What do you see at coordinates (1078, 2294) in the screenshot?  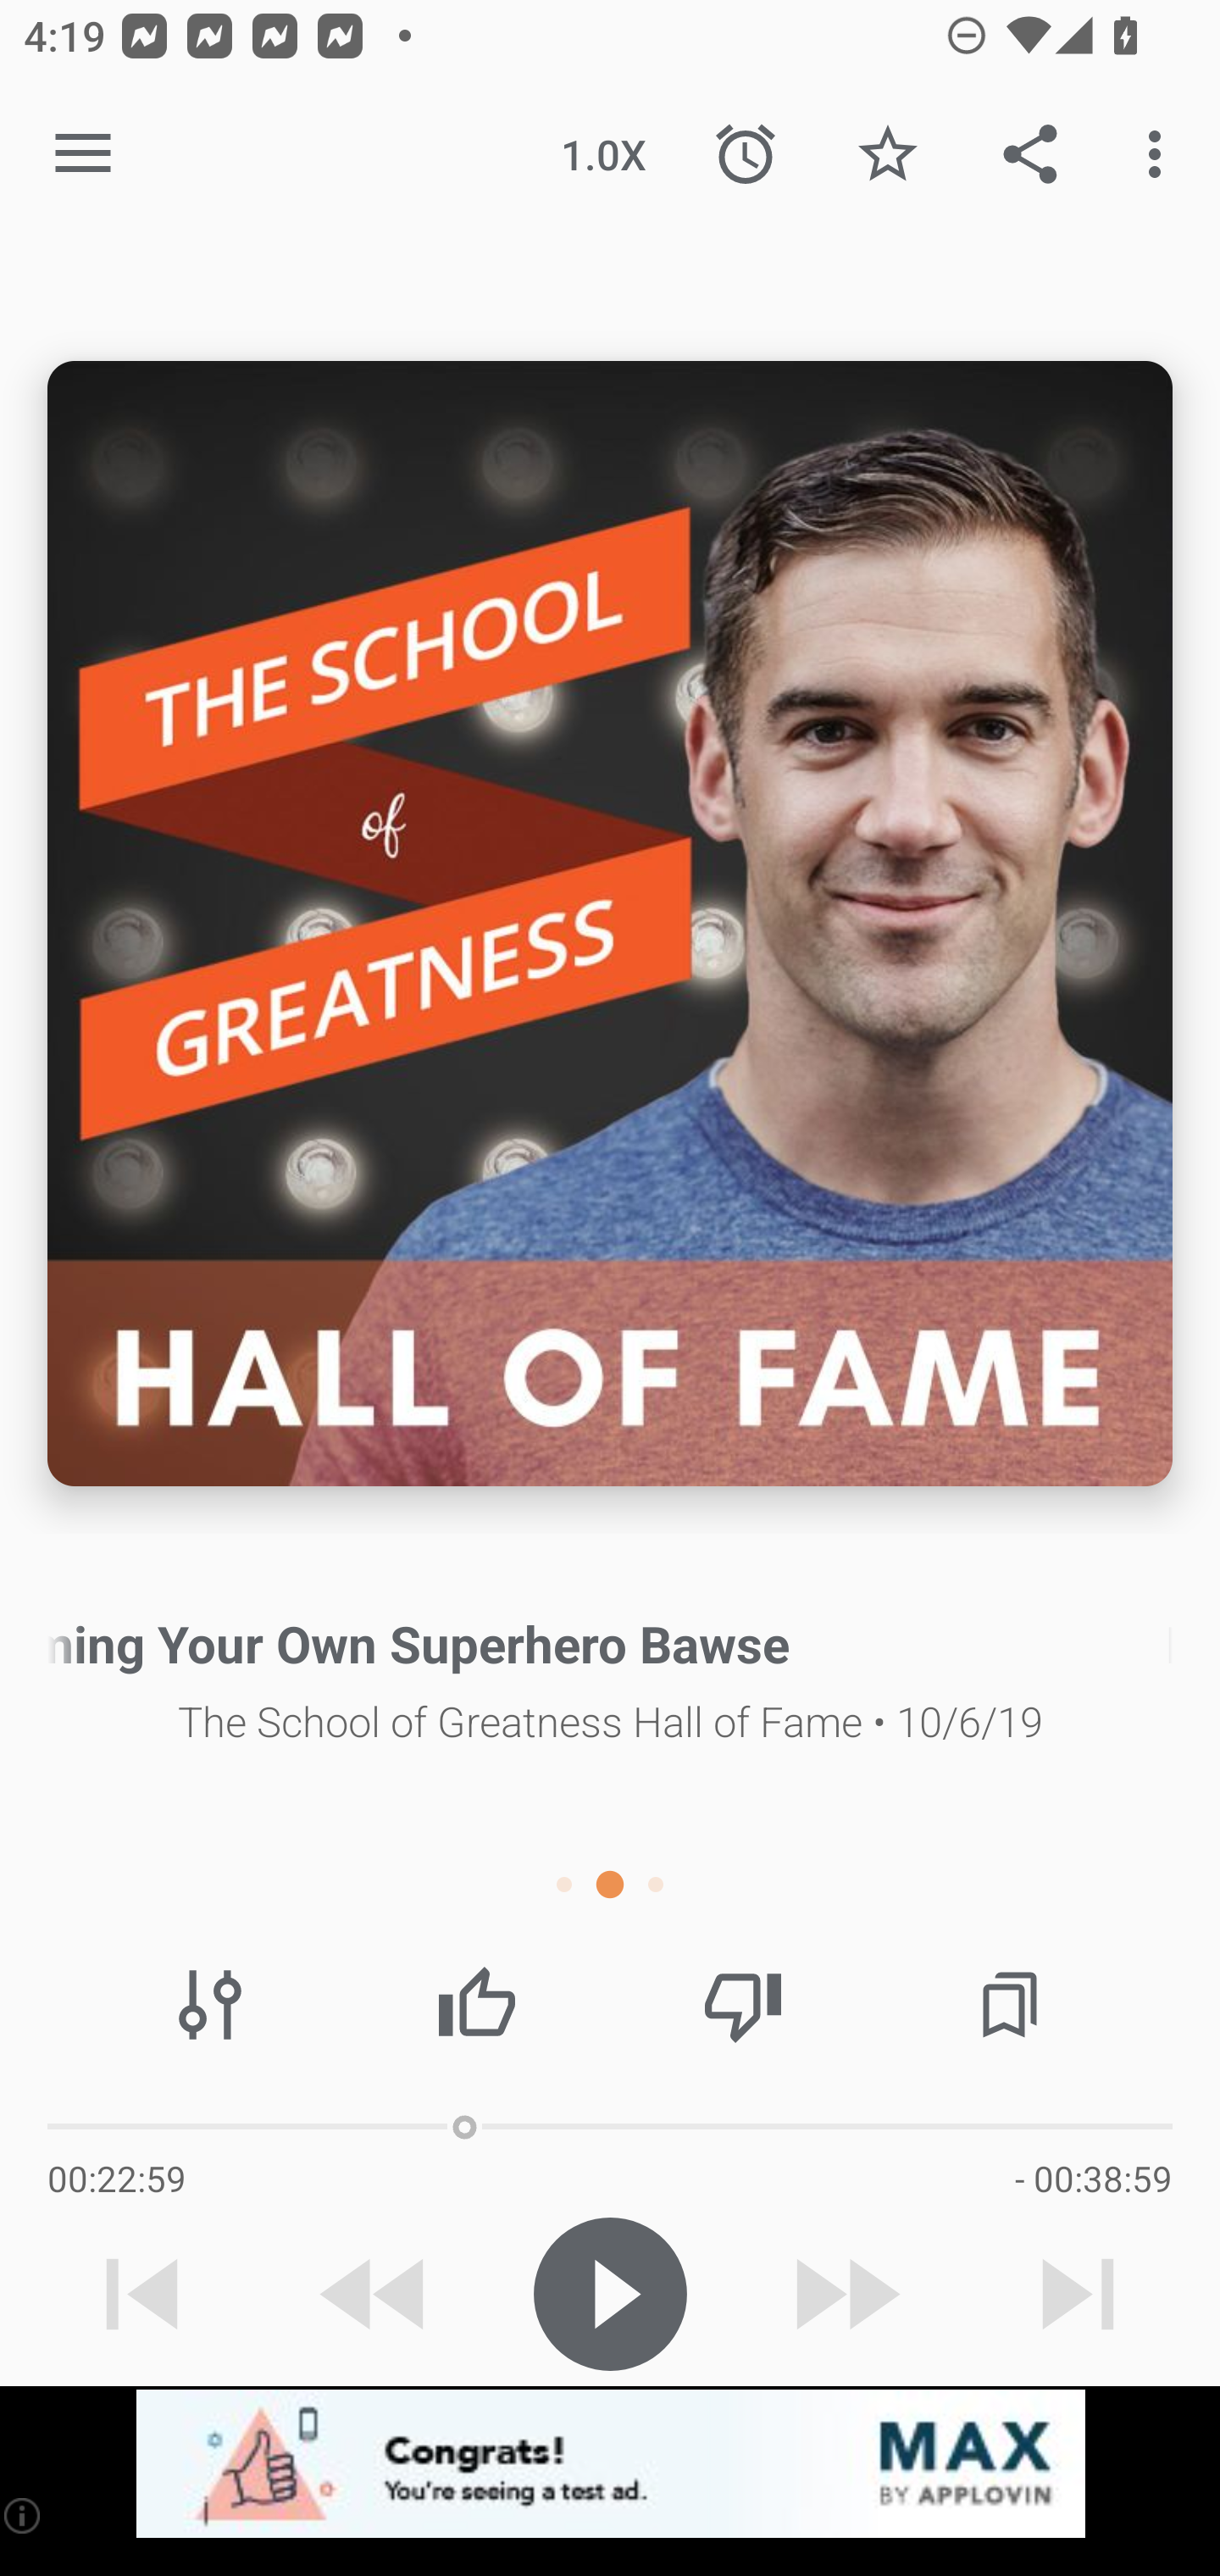 I see `Next track` at bounding box center [1078, 2294].